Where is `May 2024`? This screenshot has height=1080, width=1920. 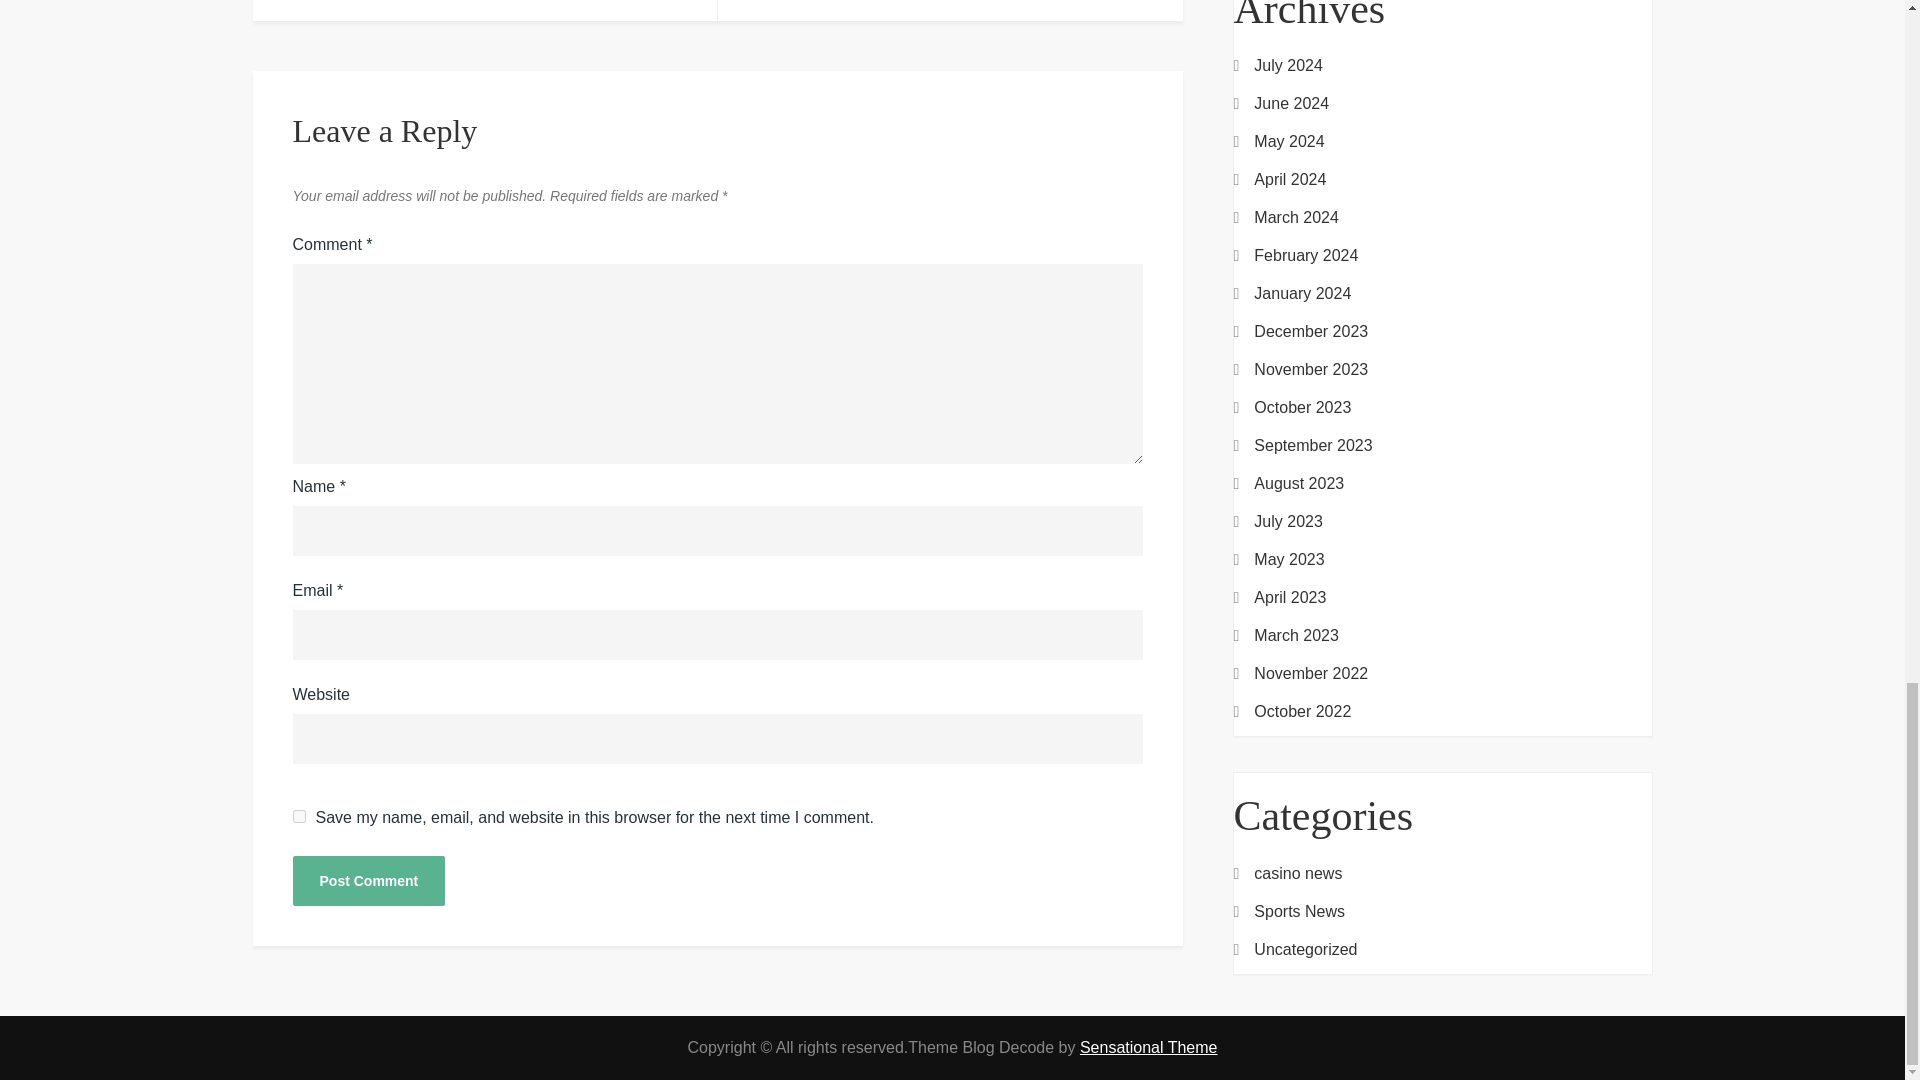 May 2024 is located at coordinates (1288, 142).